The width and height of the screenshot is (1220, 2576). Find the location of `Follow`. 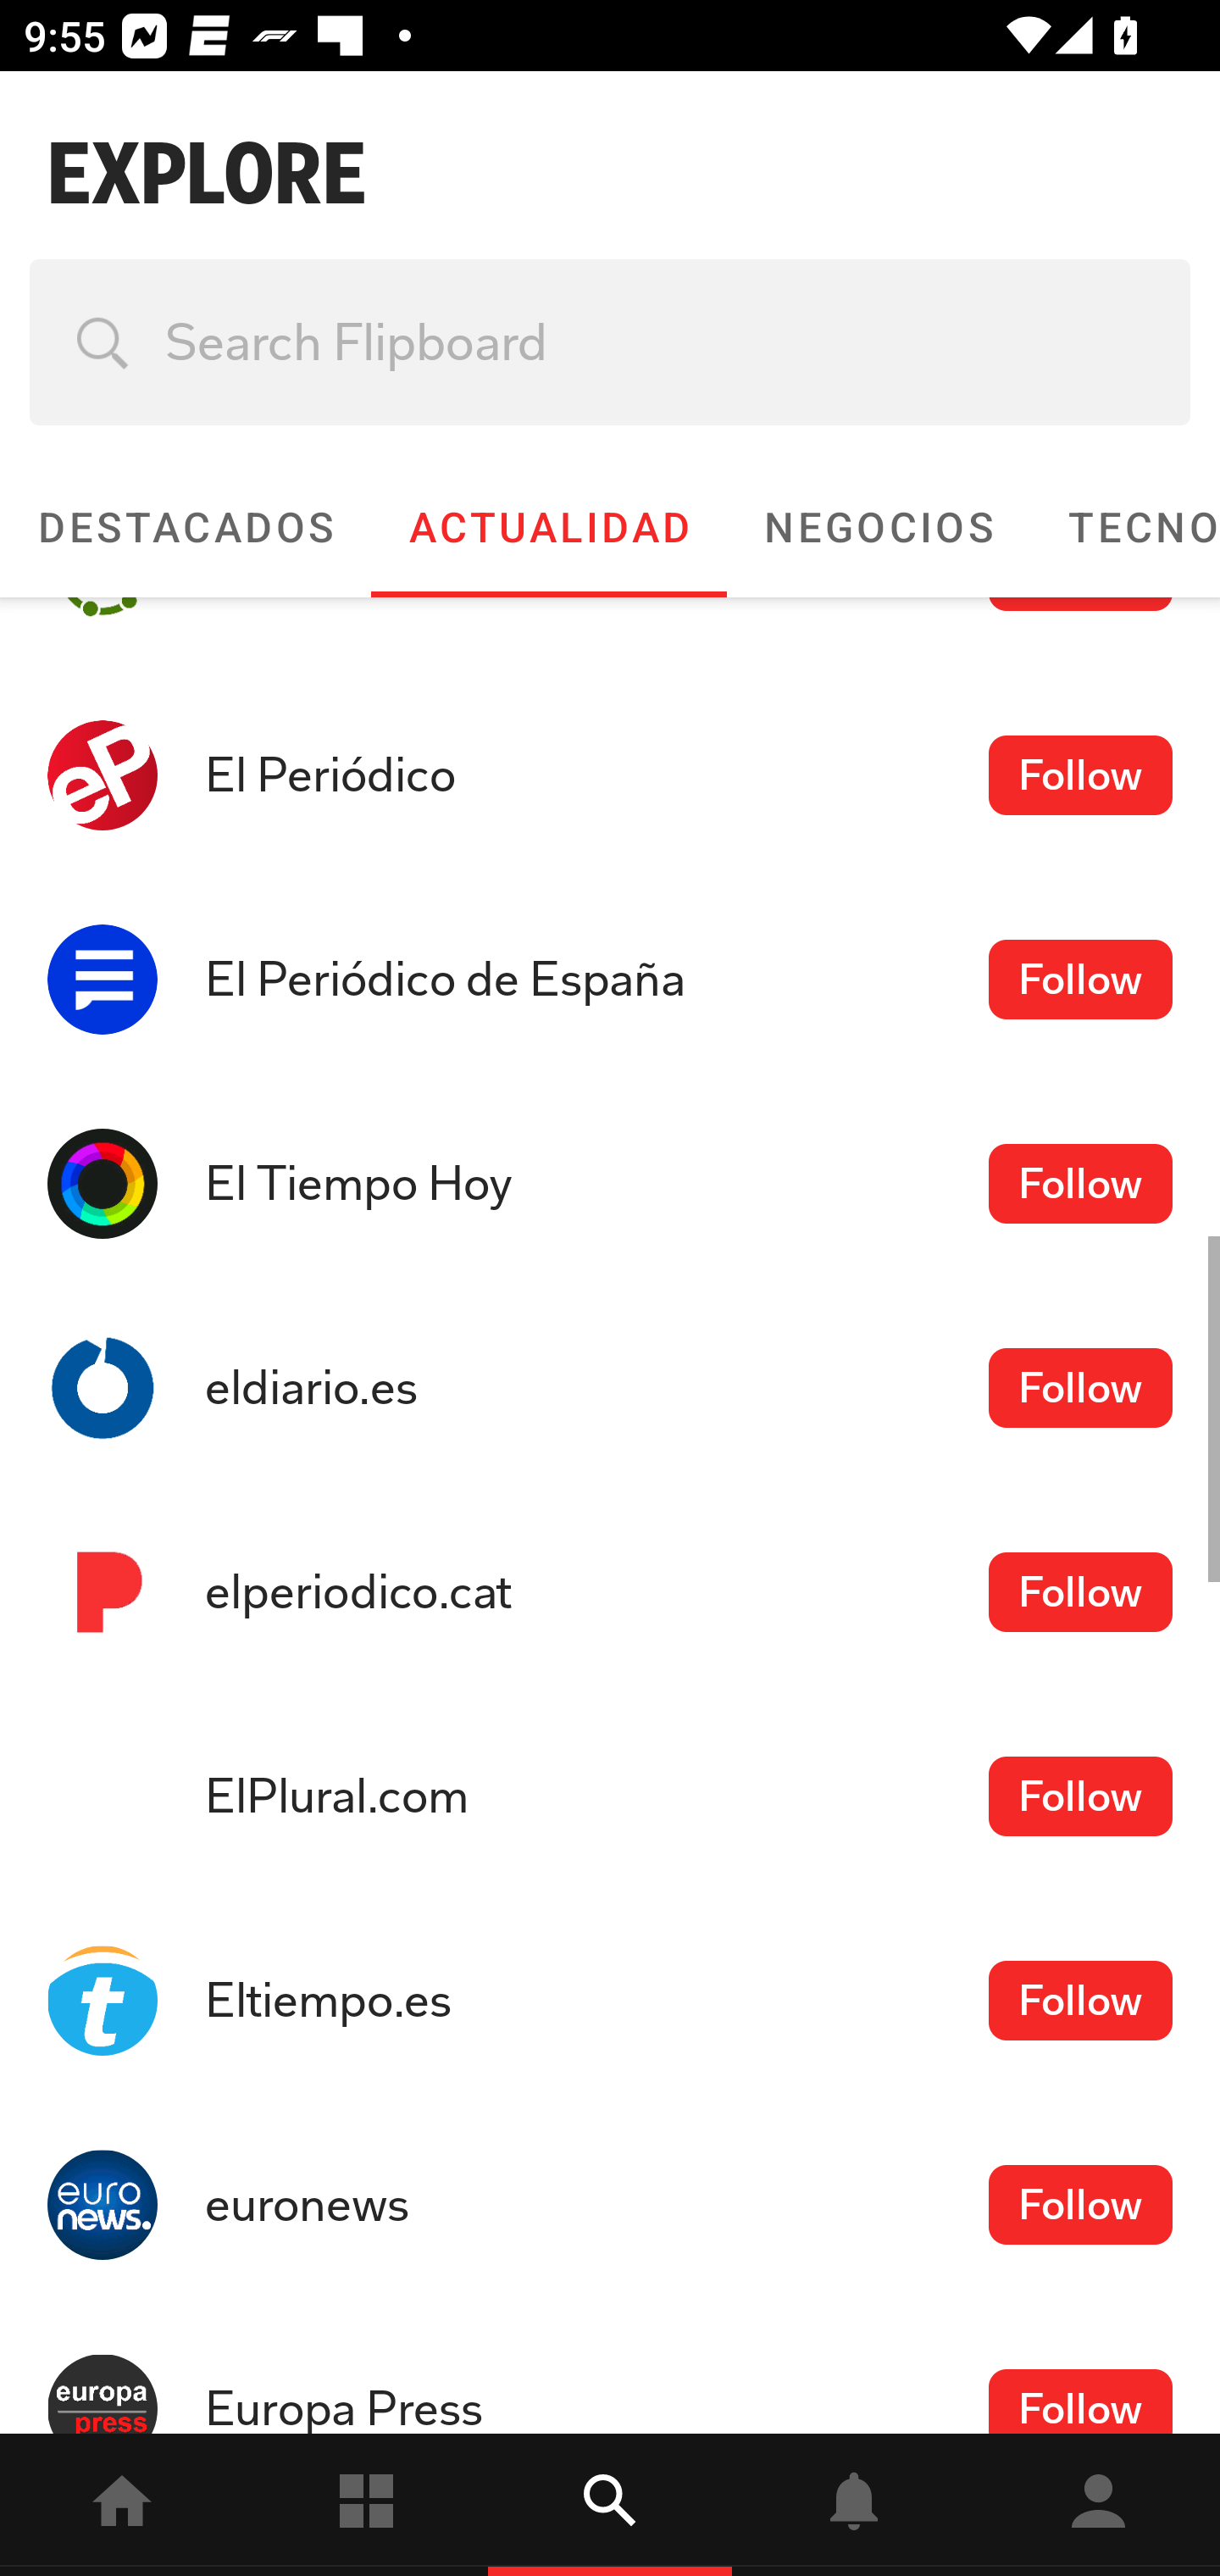

Follow is located at coordinates (1079, 2401).